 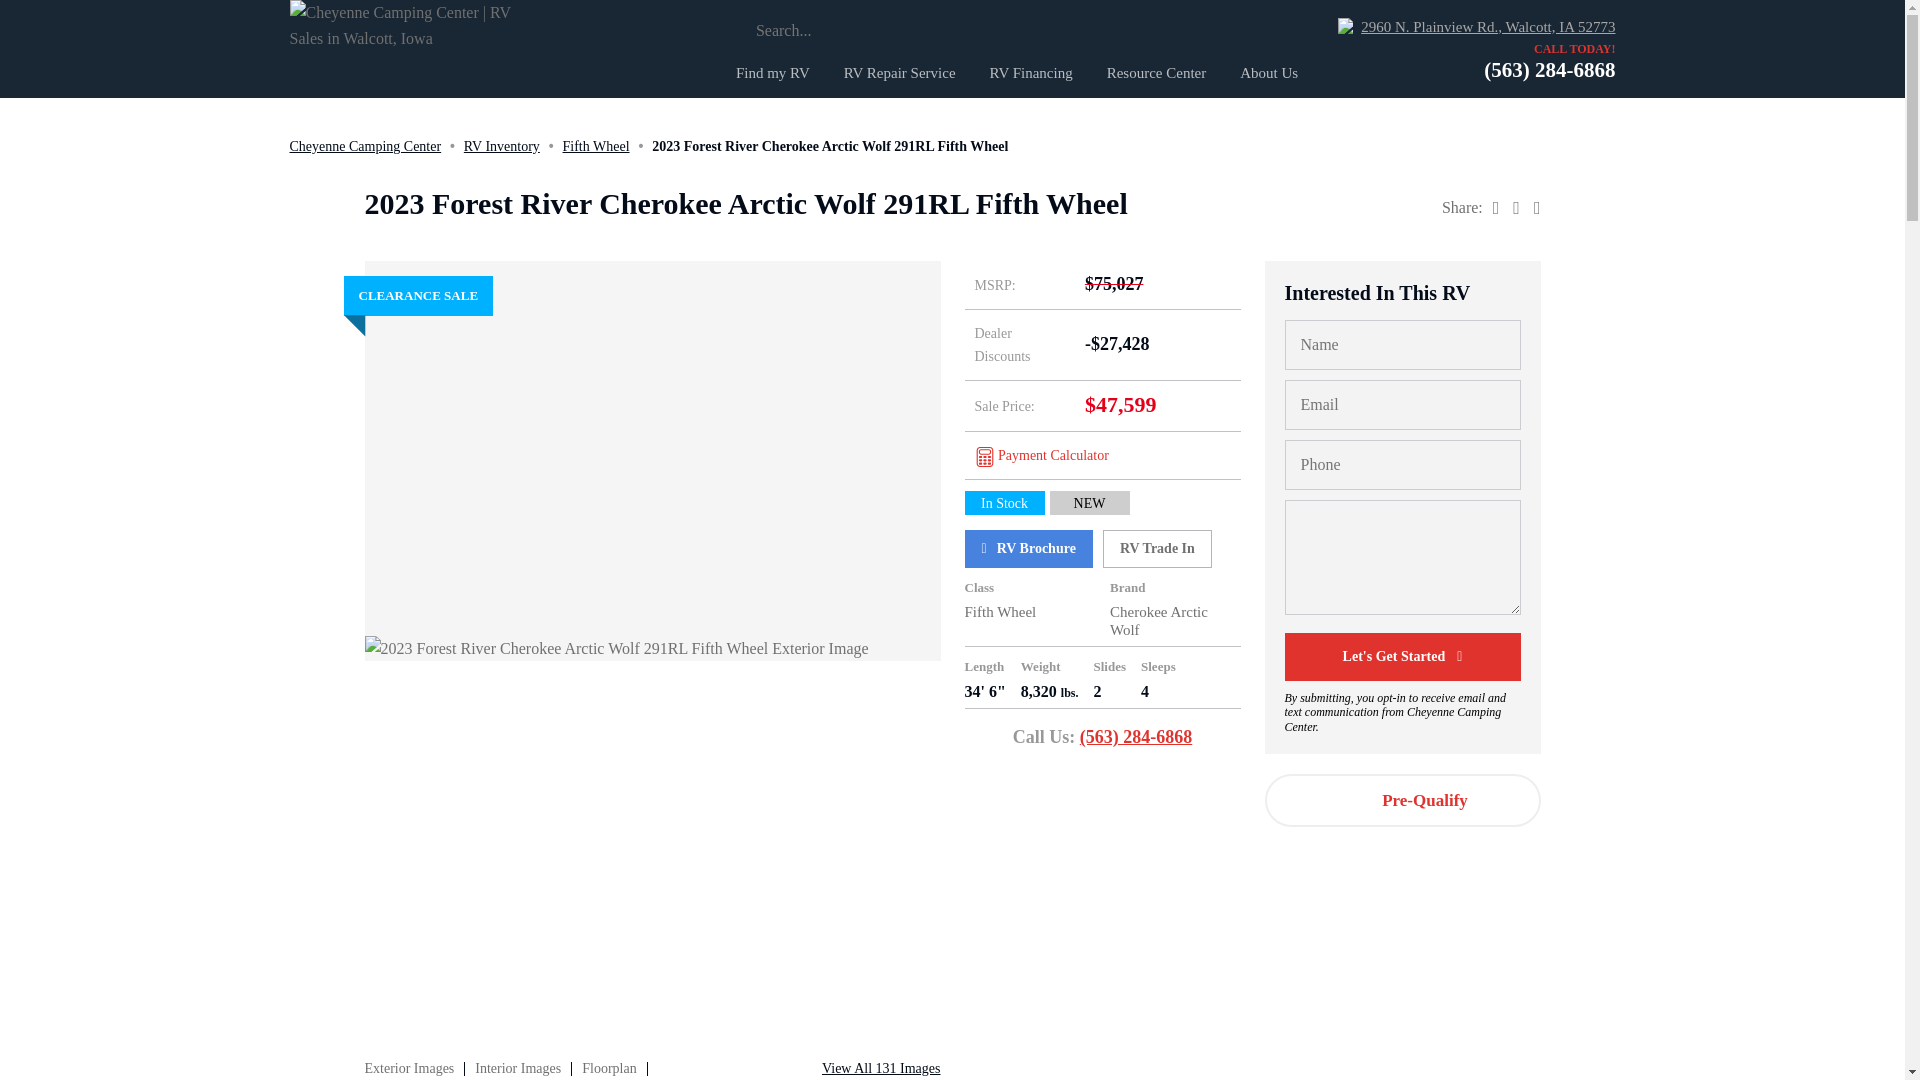 What do you see at coordinates (1157, 73) in the screenshot?
I see `Resource Center` at bounding box center [1157, 73].